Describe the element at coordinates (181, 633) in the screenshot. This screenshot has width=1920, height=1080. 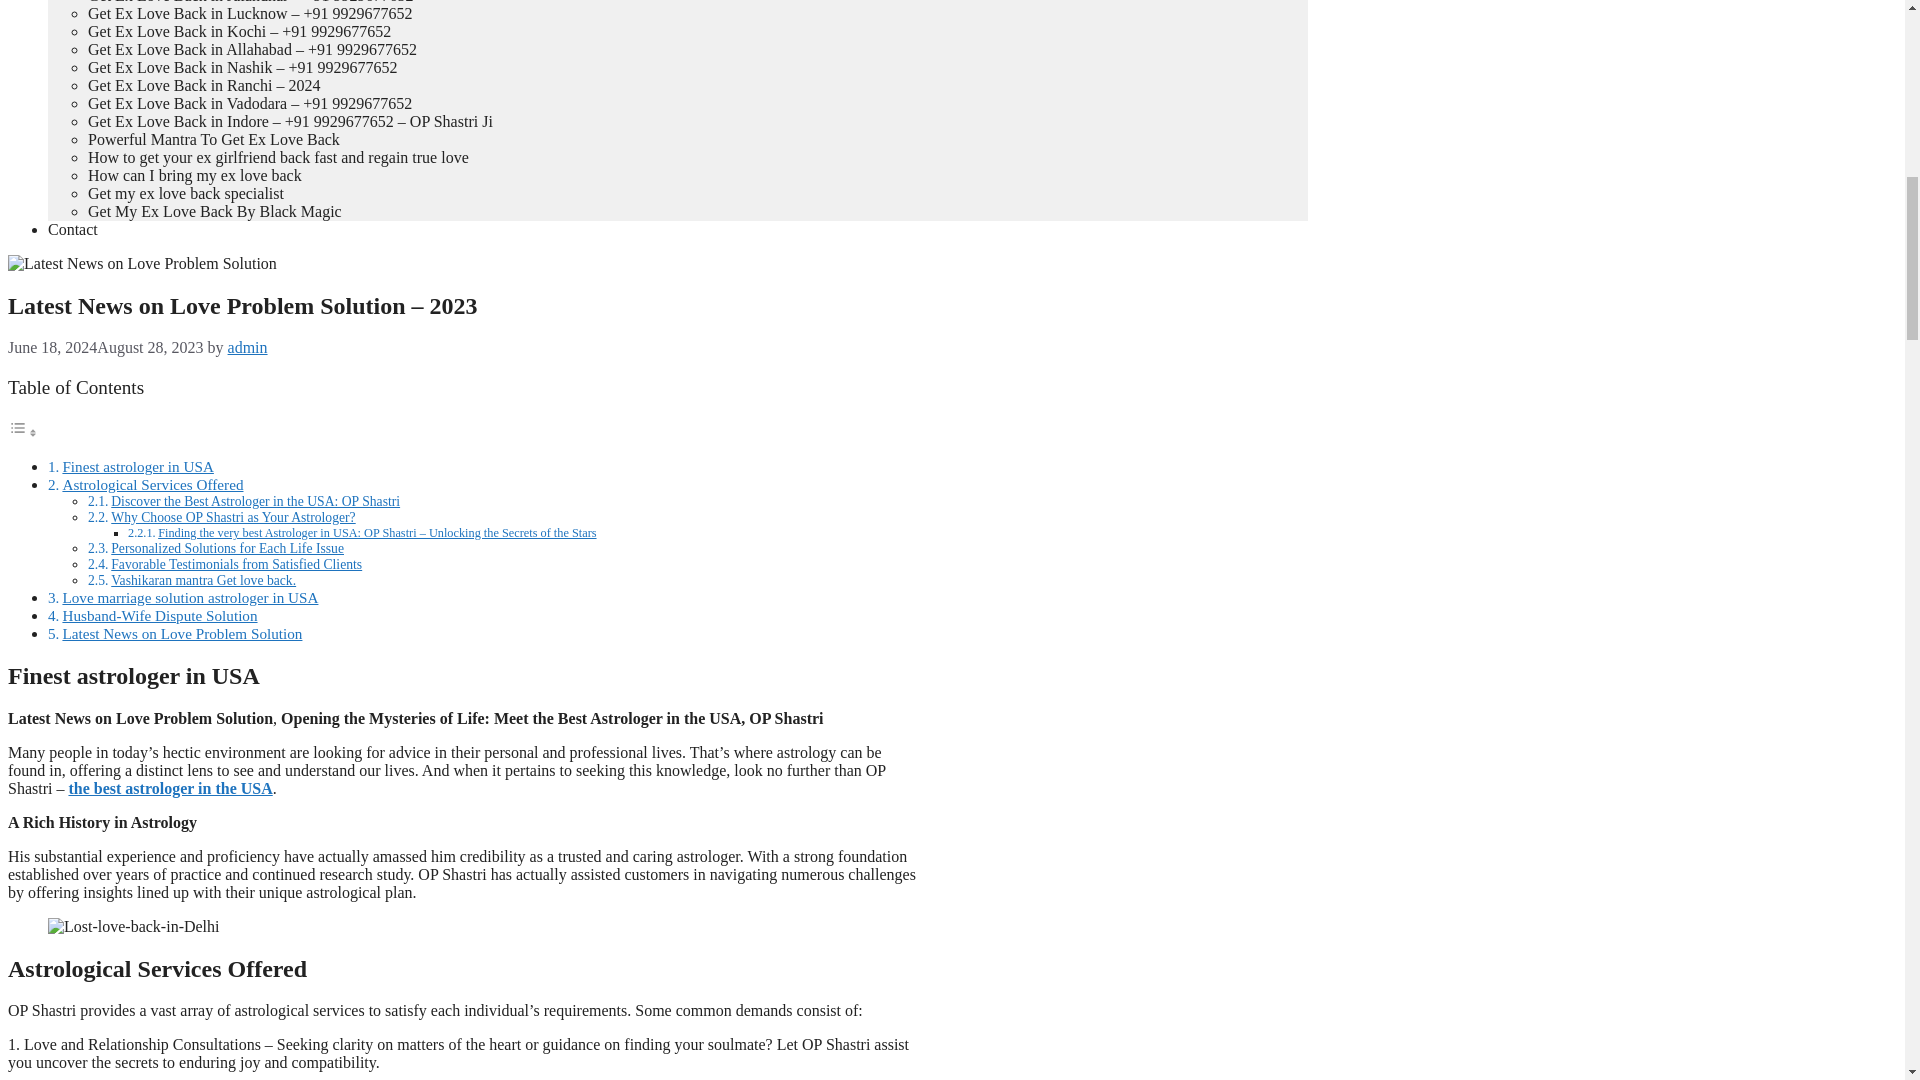
I see `Latest News on Love Problem Solution` at that location.